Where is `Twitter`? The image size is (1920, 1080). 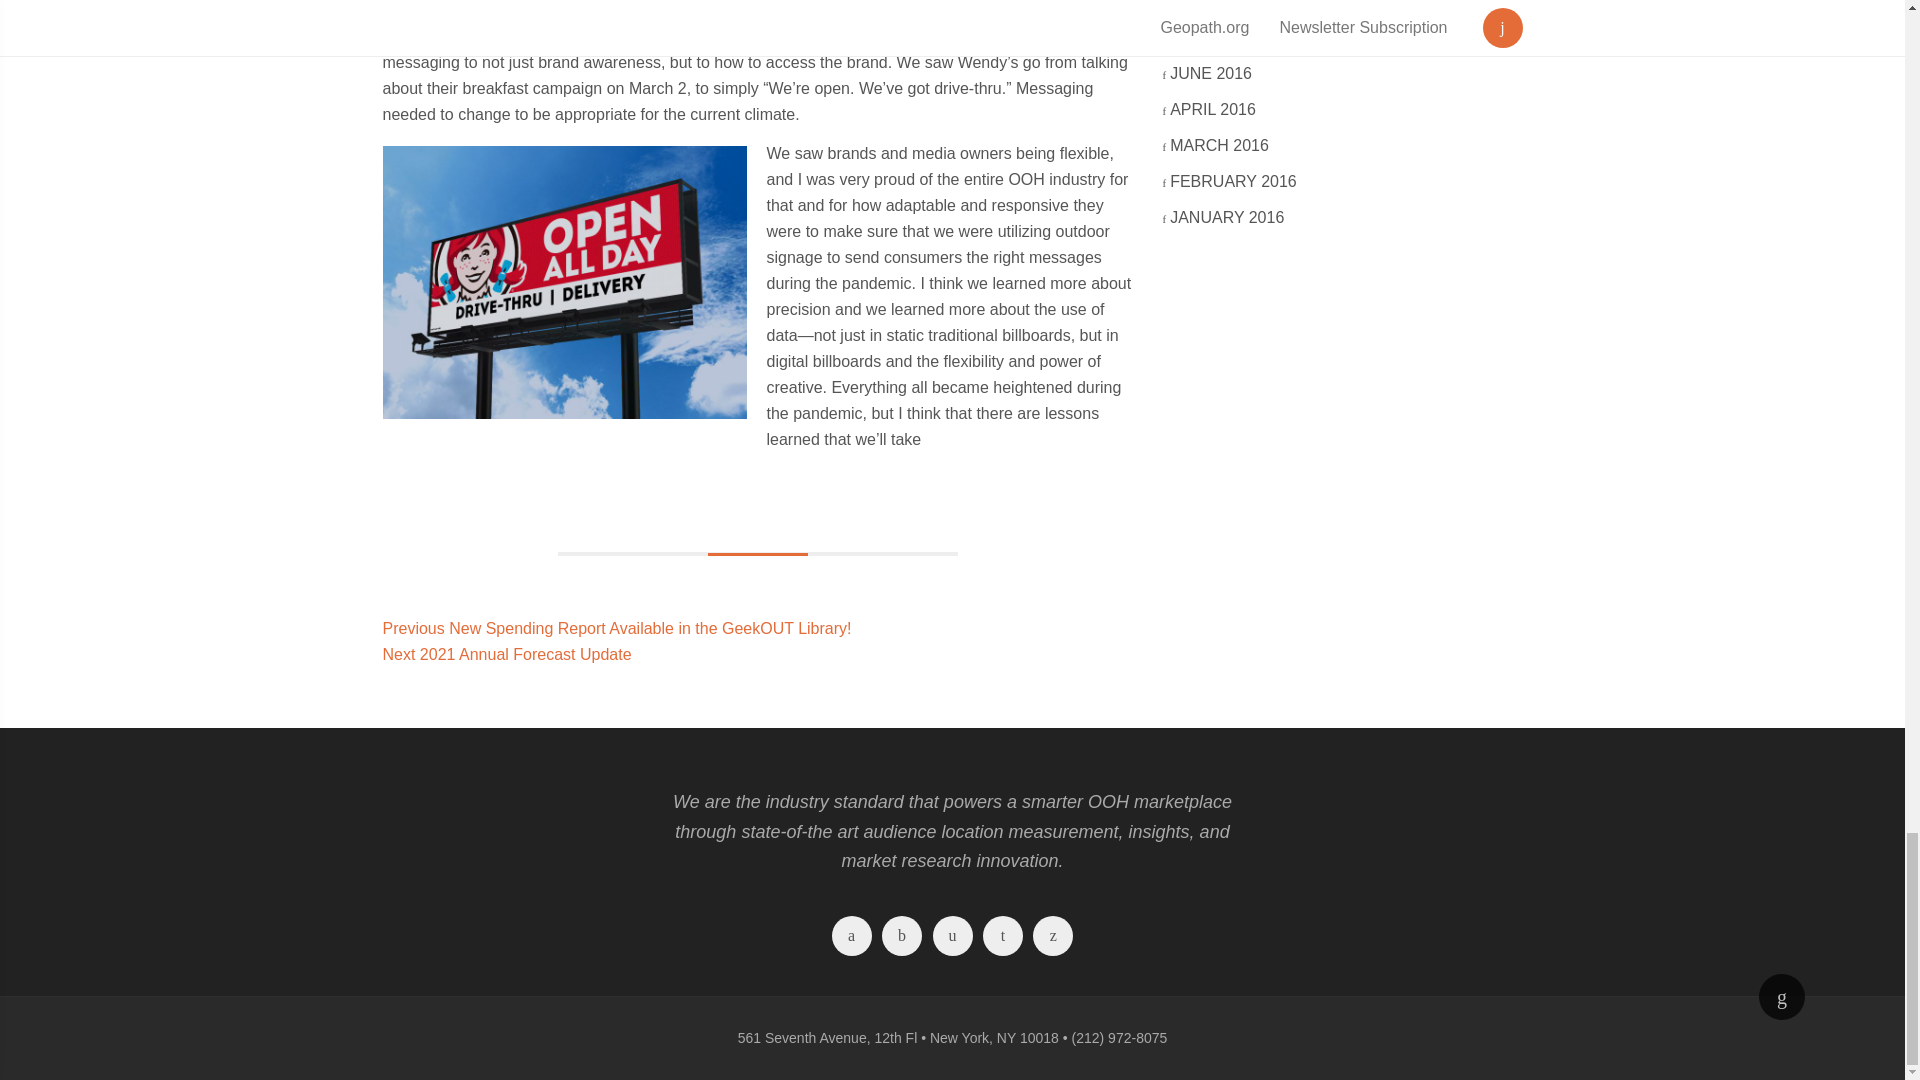 Twitter is located at coordinates (902, 938).